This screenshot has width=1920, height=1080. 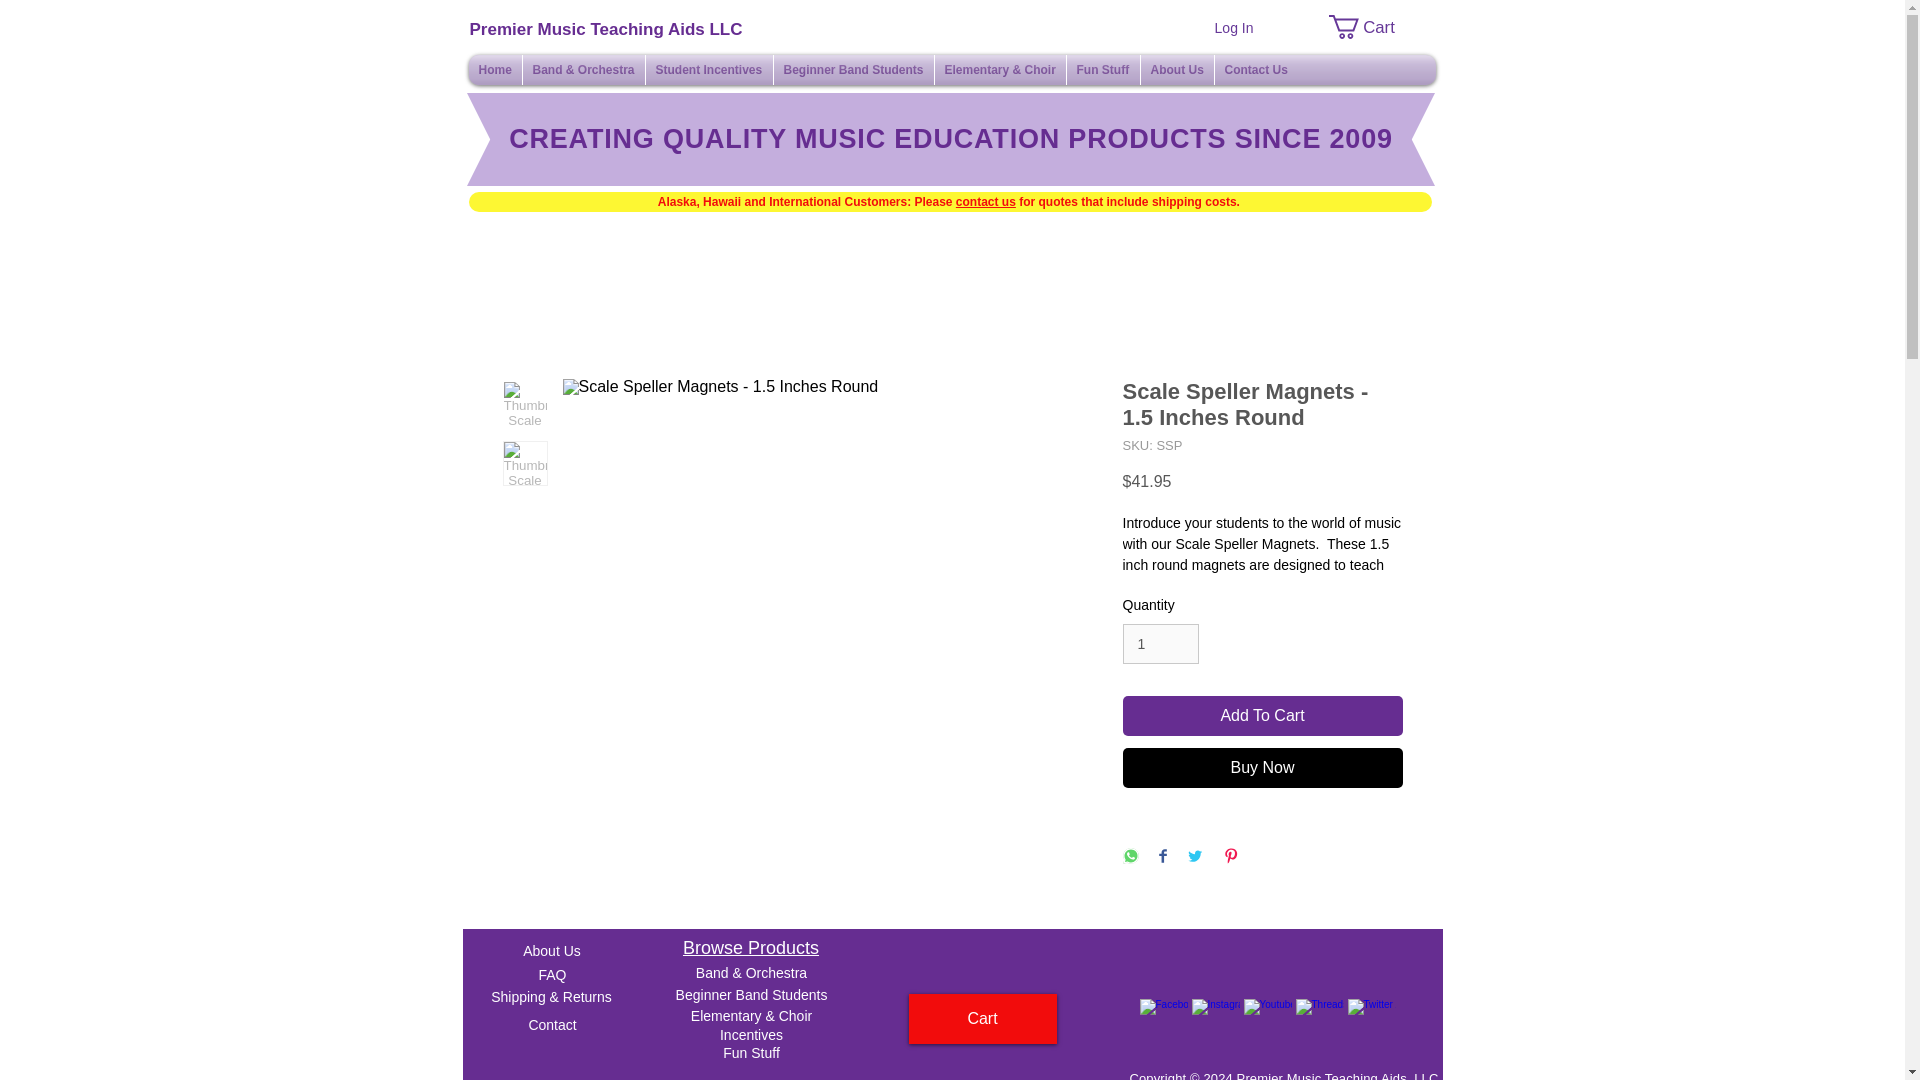 I want to click on Fun Stuff, so click(x=1102, y=70).